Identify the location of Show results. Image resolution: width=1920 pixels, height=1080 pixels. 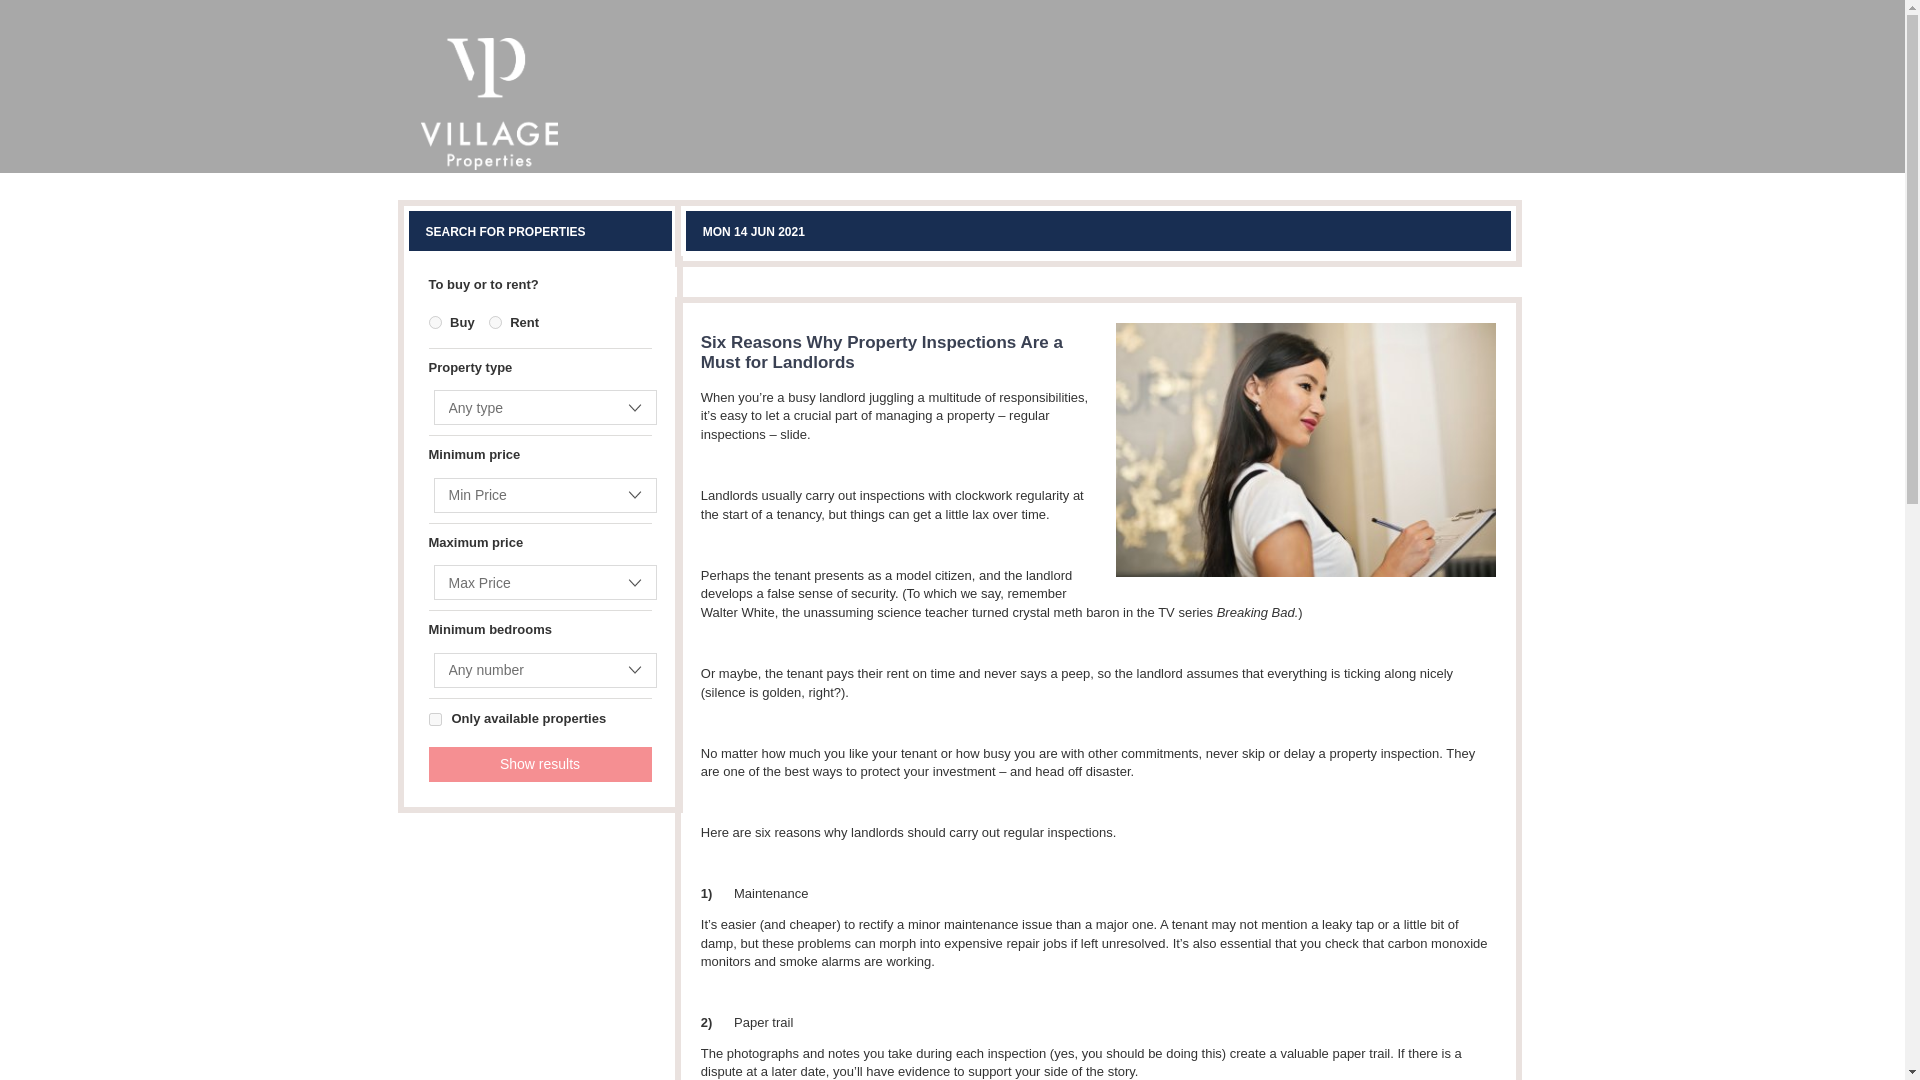
(539, 764).